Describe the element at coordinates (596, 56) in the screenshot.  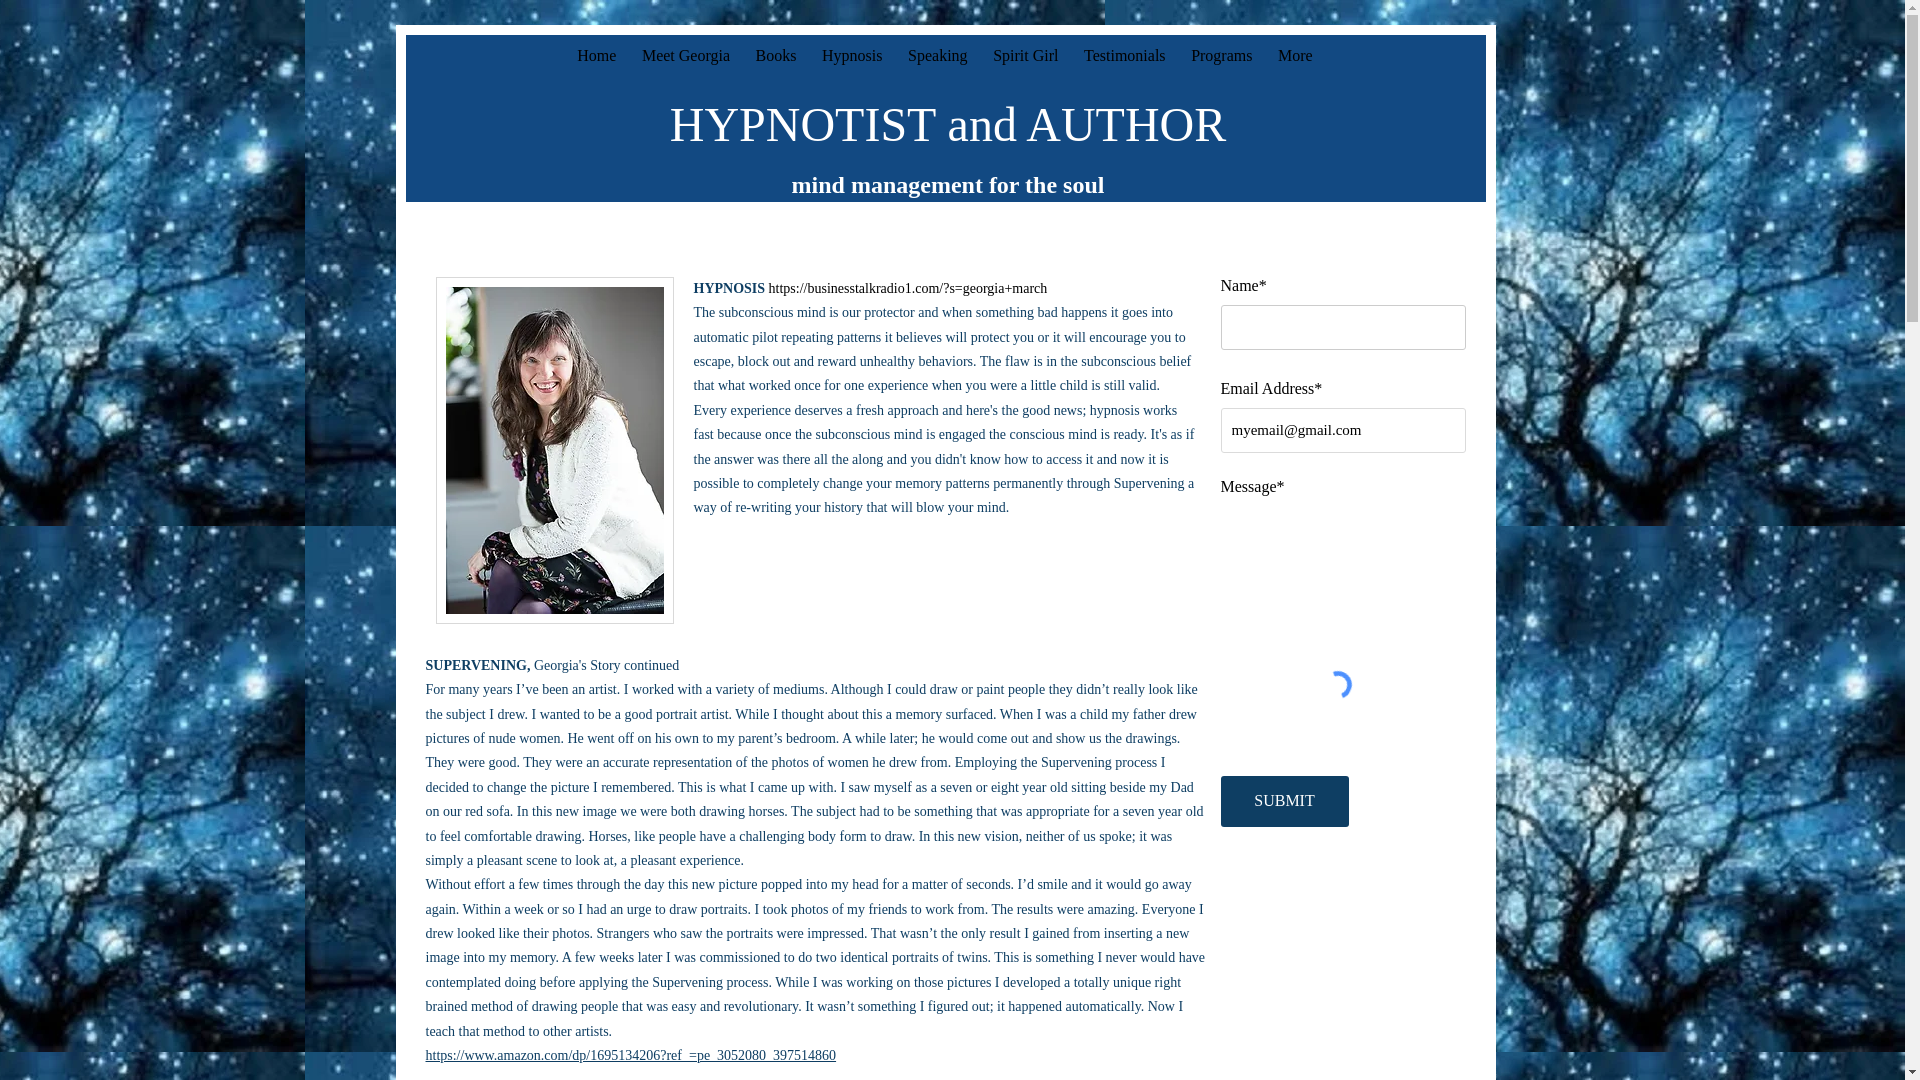
I see `Home` at that location.